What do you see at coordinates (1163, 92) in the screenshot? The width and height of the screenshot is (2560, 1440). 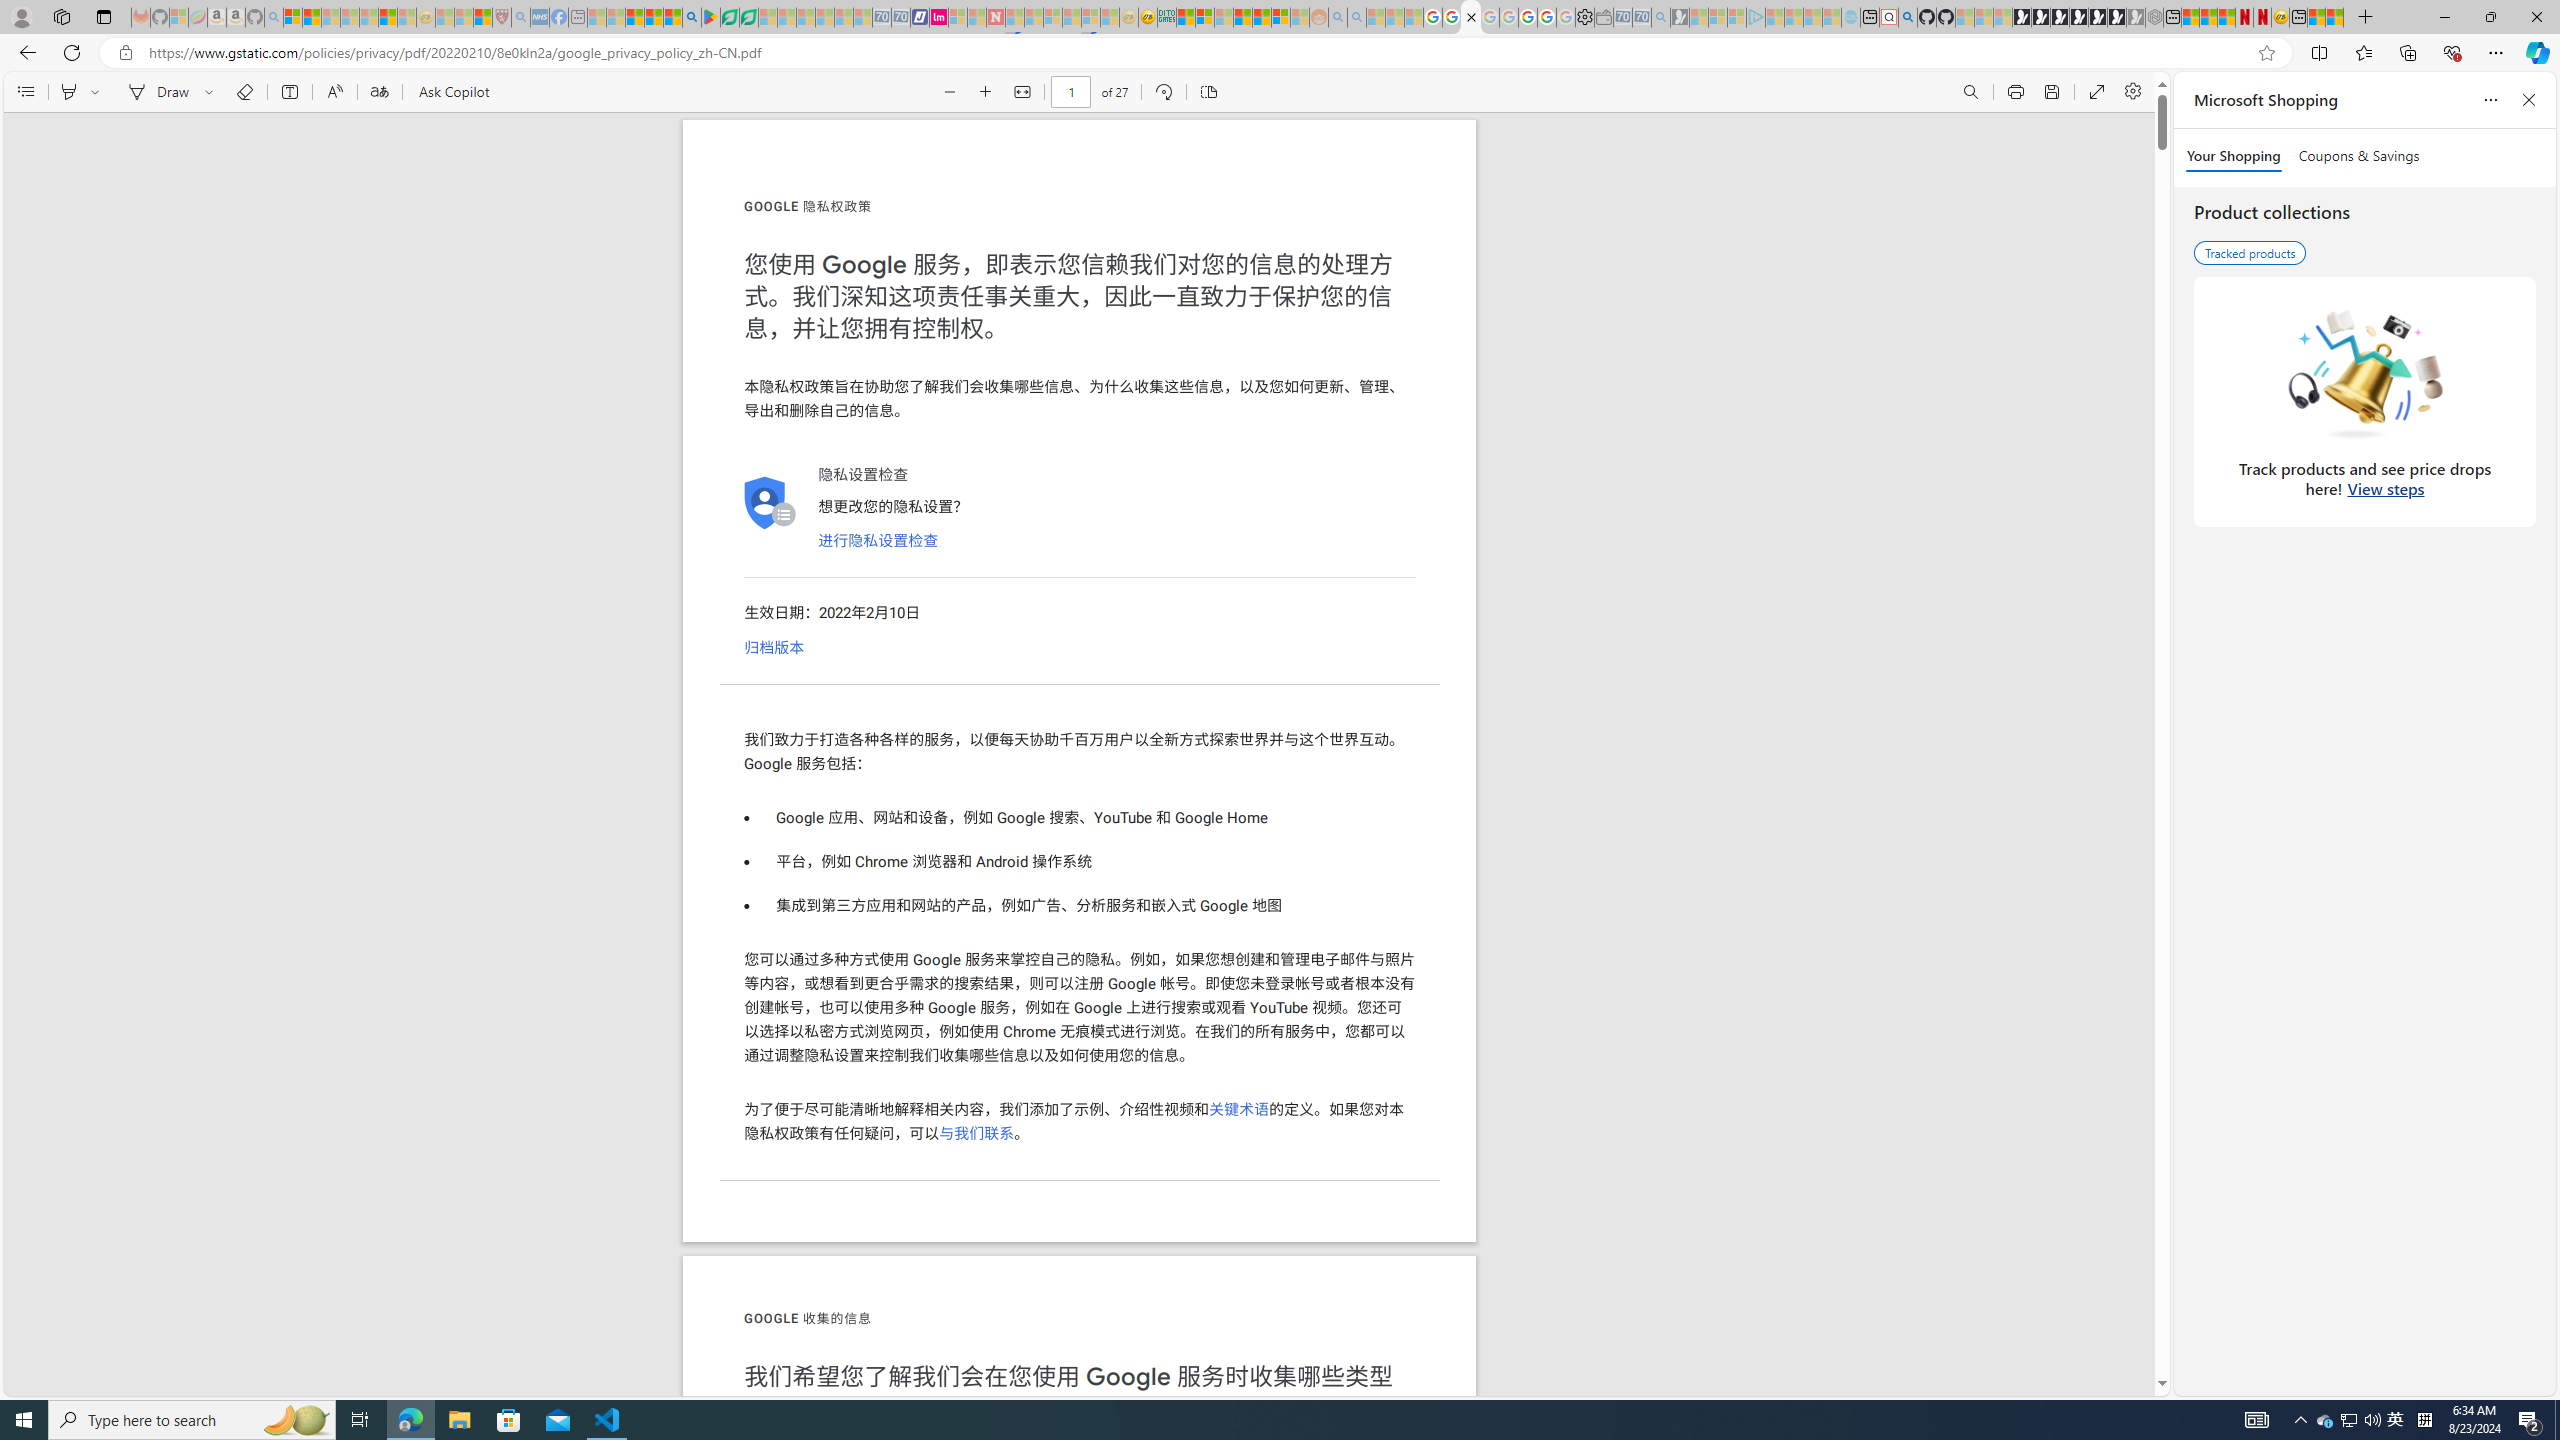 I see `Rotate (Ctrl+])` at bounding box center [1163, 92].